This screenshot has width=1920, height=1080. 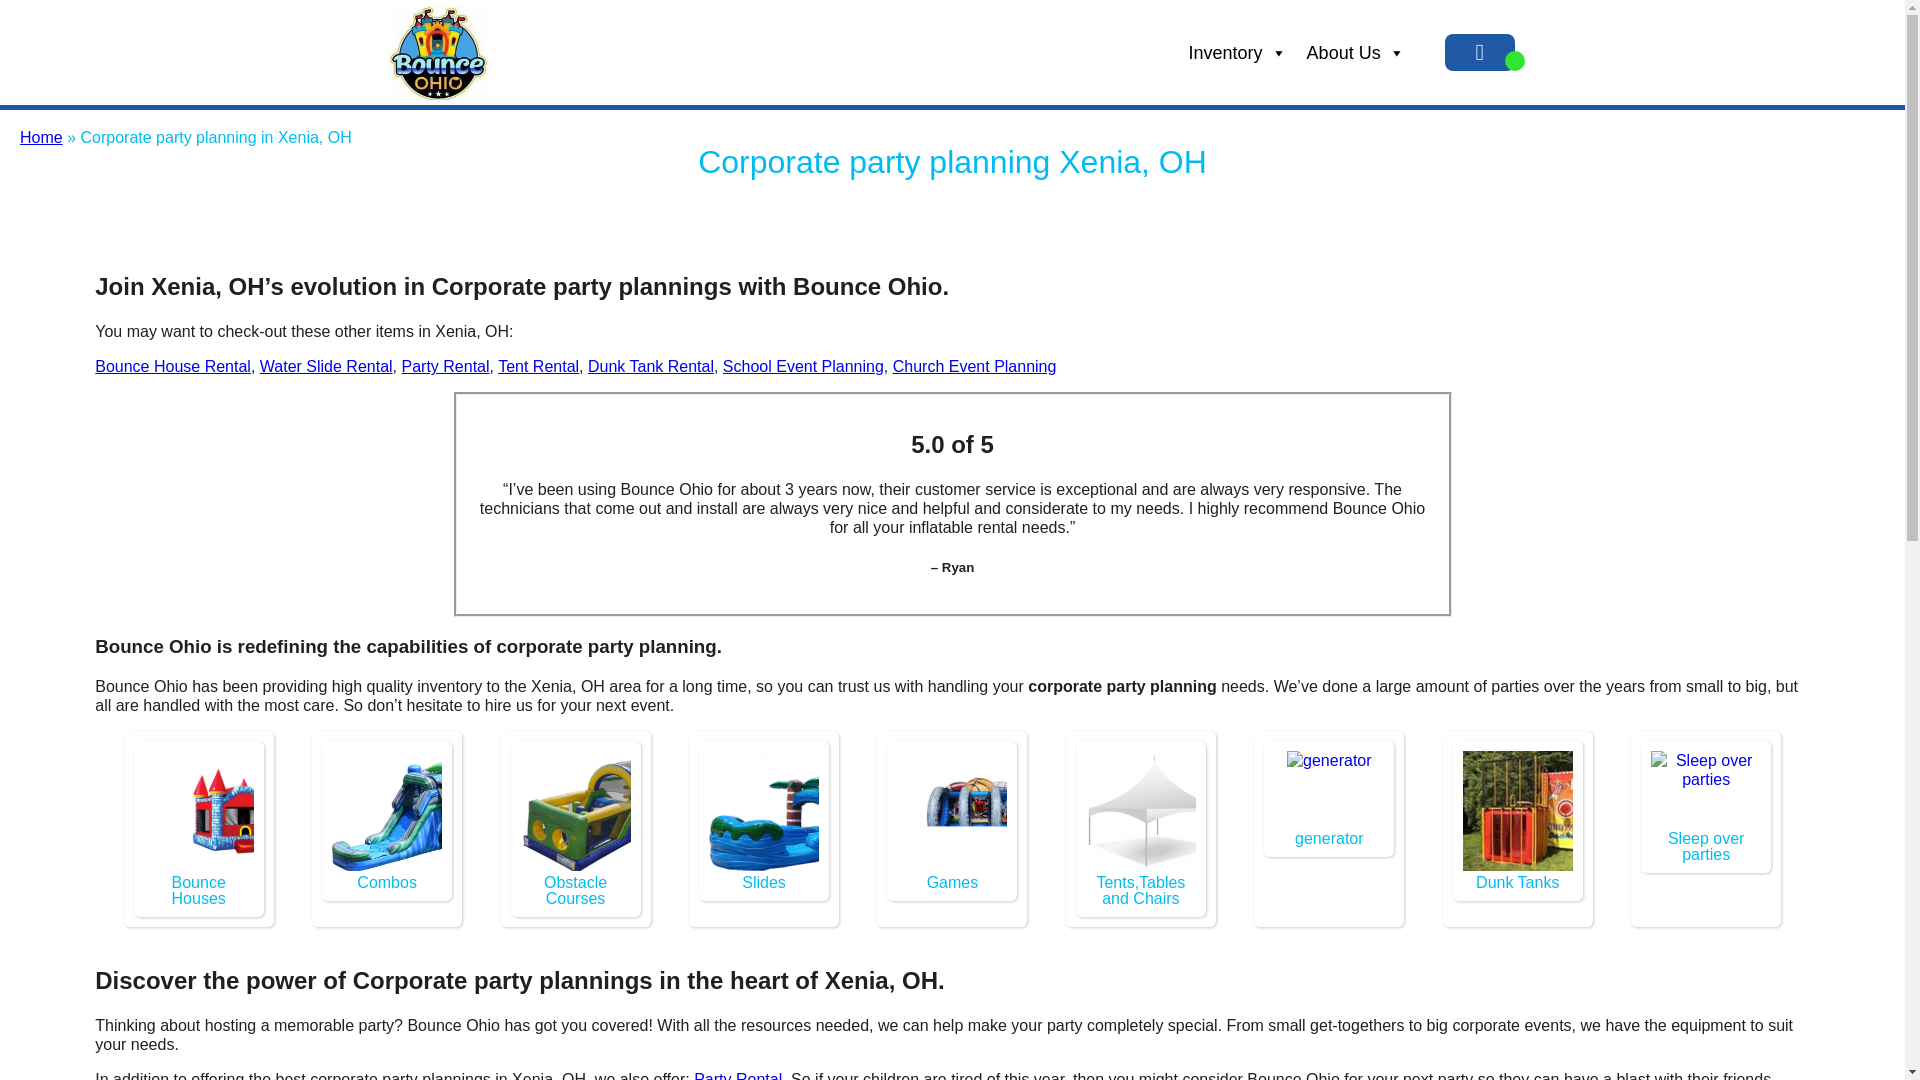 I want to click on Inventory, so click(x=1238, y=53).